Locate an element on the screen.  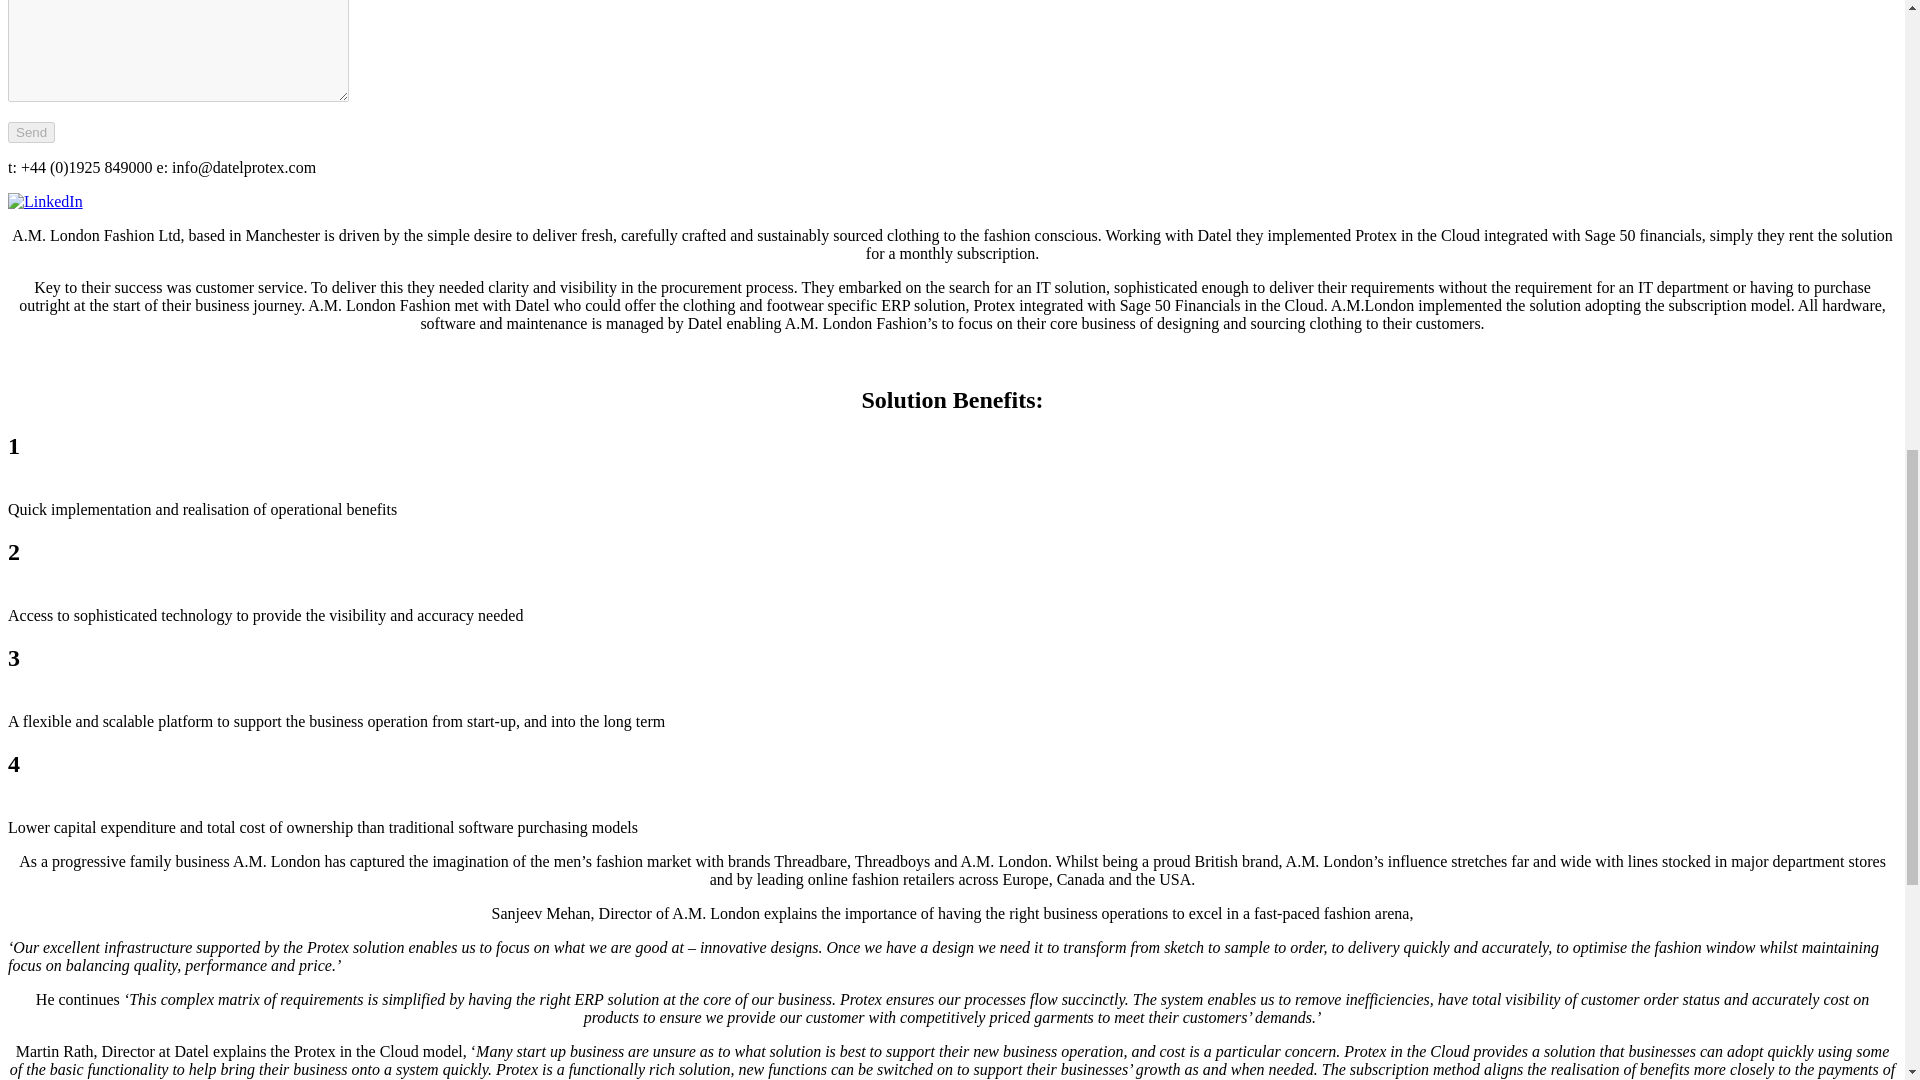
Send is located at coordinates (31, 132).